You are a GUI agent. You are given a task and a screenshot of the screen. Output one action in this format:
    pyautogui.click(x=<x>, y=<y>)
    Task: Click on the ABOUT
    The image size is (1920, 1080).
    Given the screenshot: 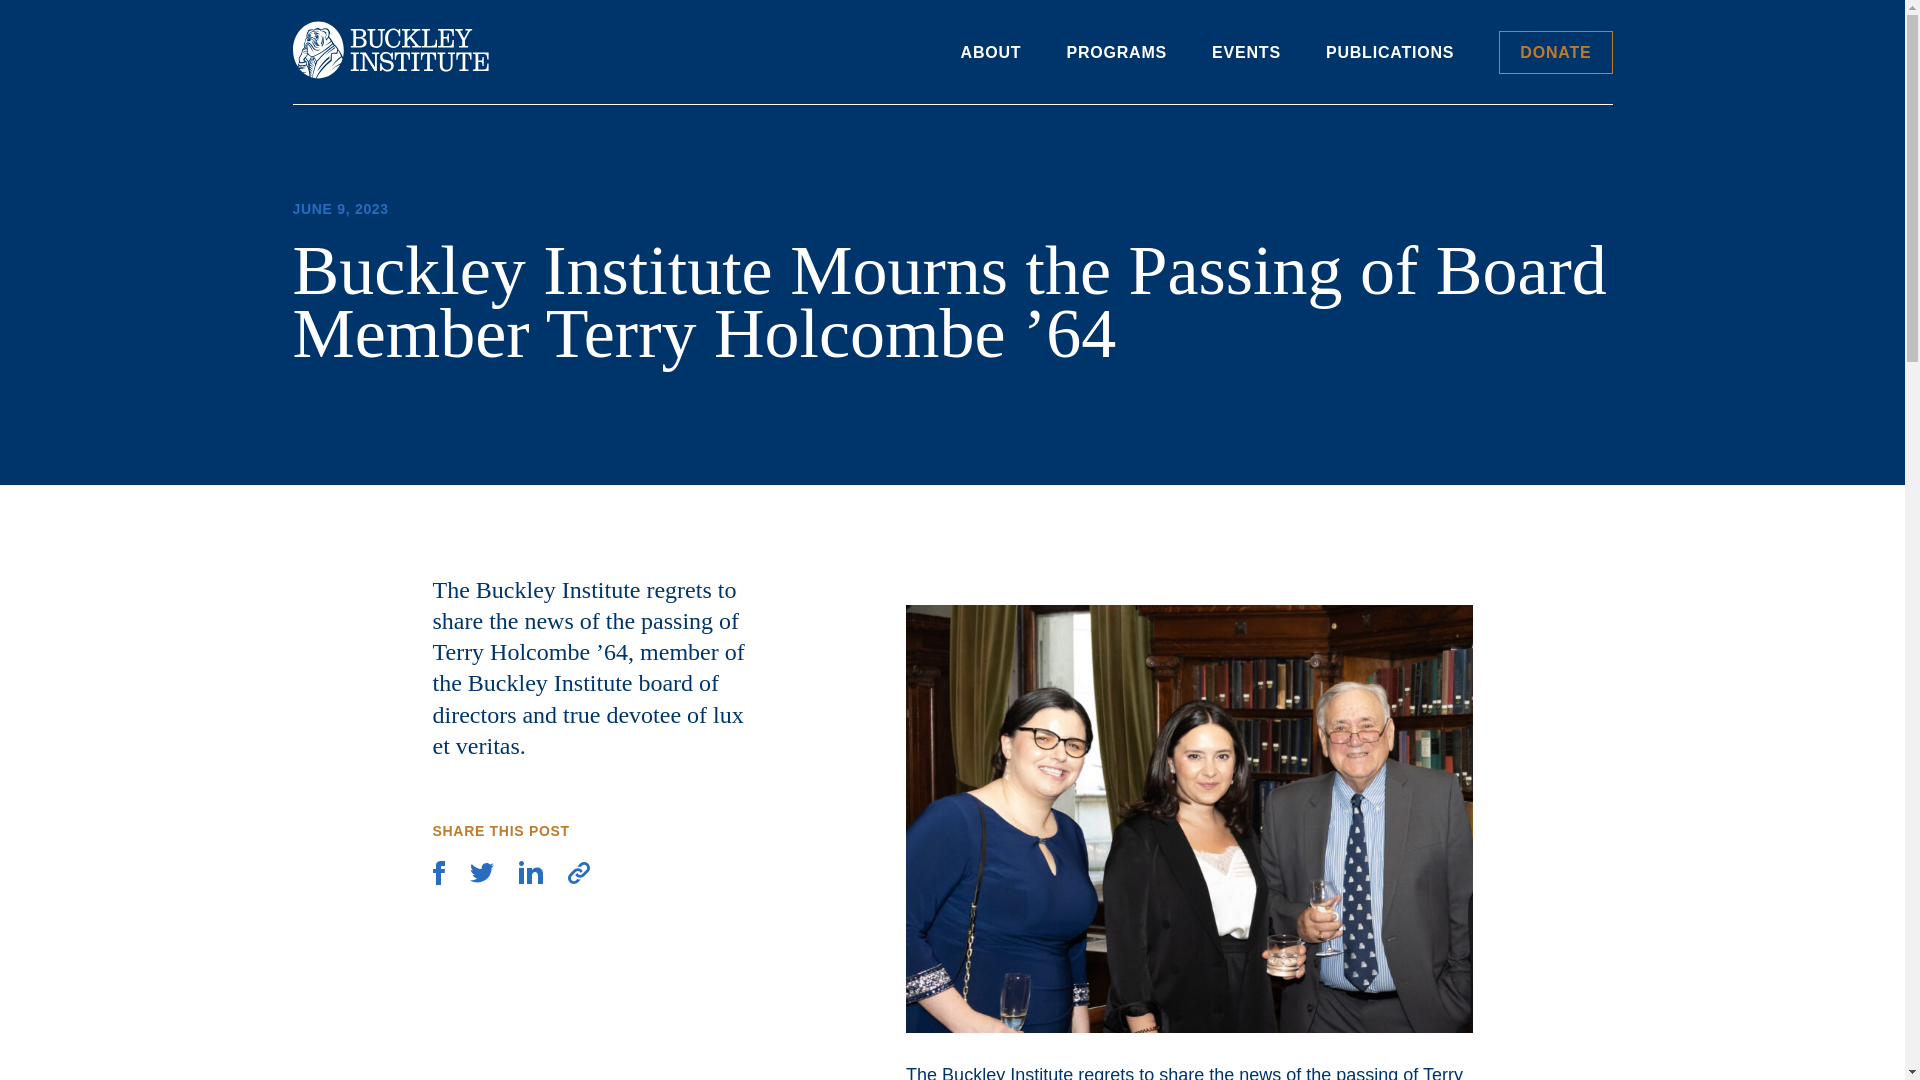 What is the action you would take?
    pyautogui.click(x=991, y=52)
    